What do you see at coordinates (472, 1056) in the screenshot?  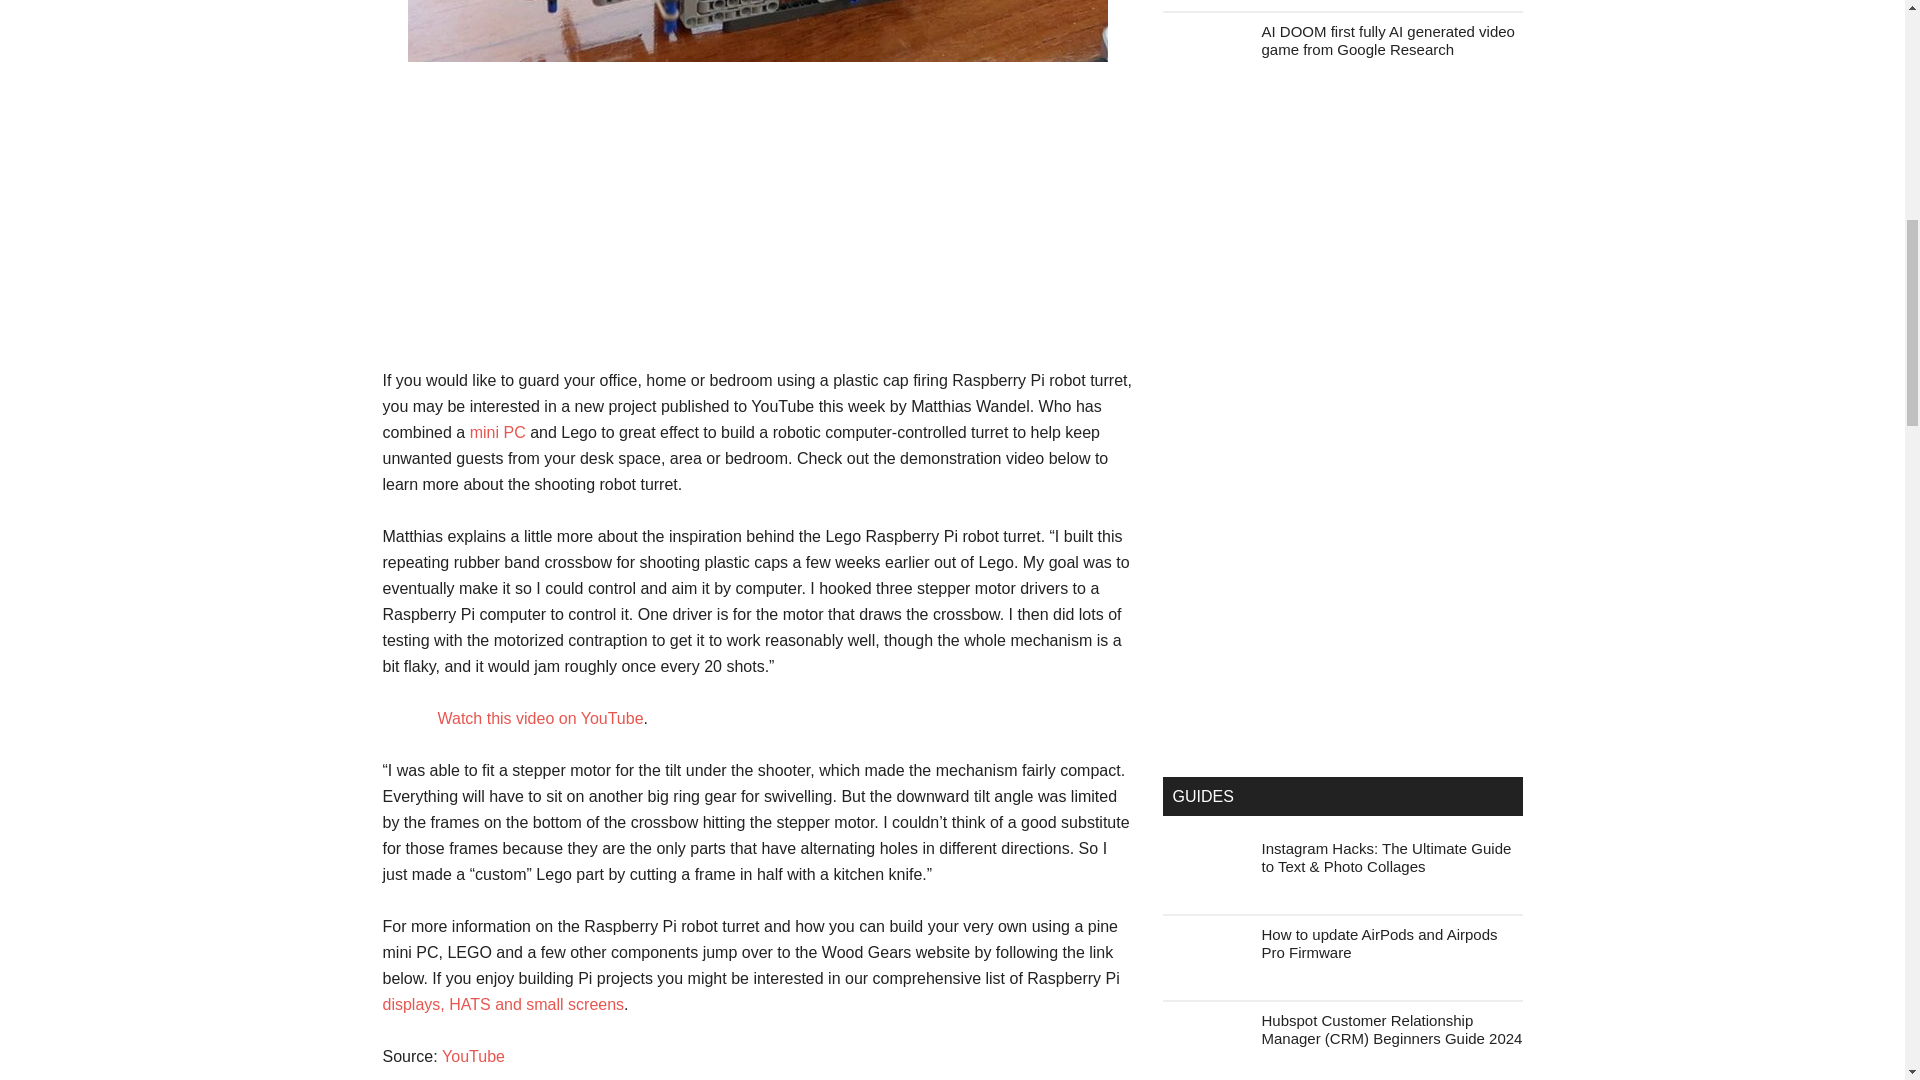 I see `YouTube` at bounding box center [472, 1056].